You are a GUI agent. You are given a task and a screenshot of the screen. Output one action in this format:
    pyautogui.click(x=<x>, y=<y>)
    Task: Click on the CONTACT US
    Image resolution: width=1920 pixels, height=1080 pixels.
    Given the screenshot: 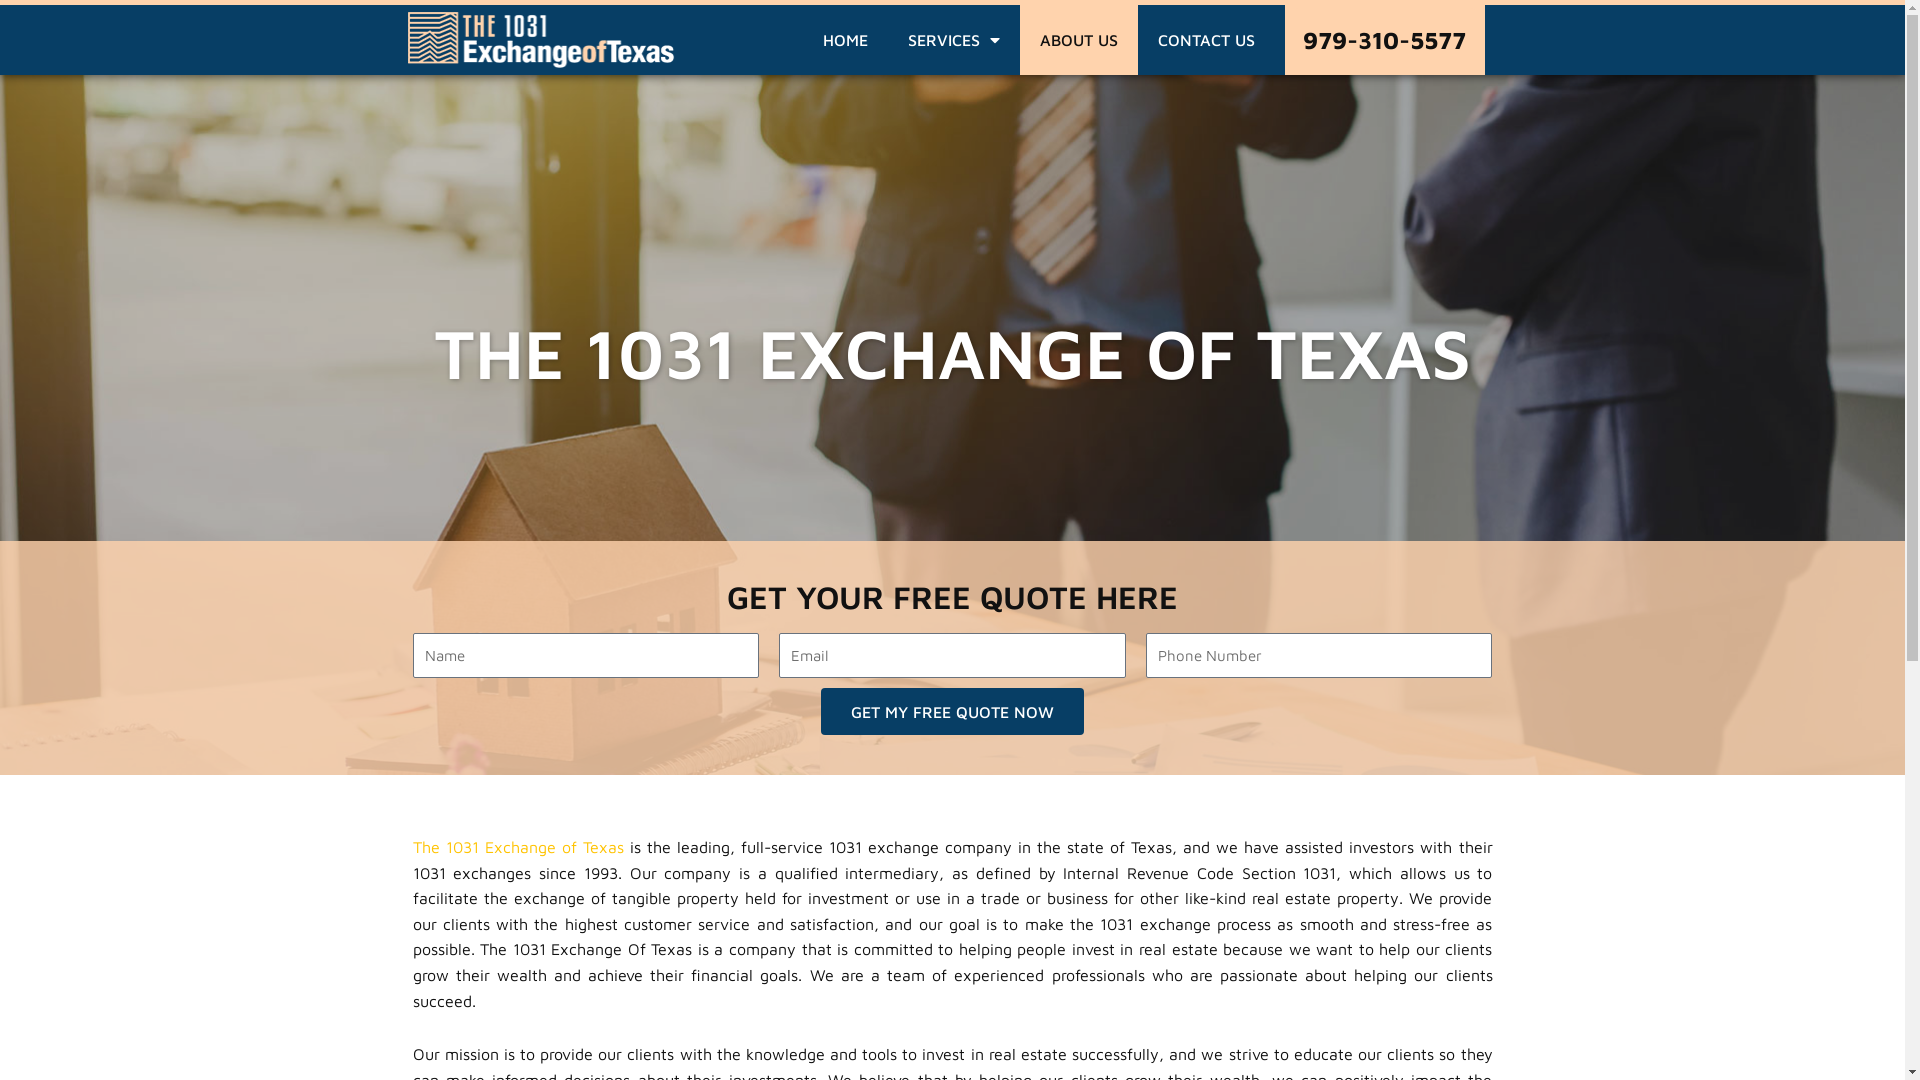 What is the action you would take?
    pyautogui.click(x=1206, y=40)
    